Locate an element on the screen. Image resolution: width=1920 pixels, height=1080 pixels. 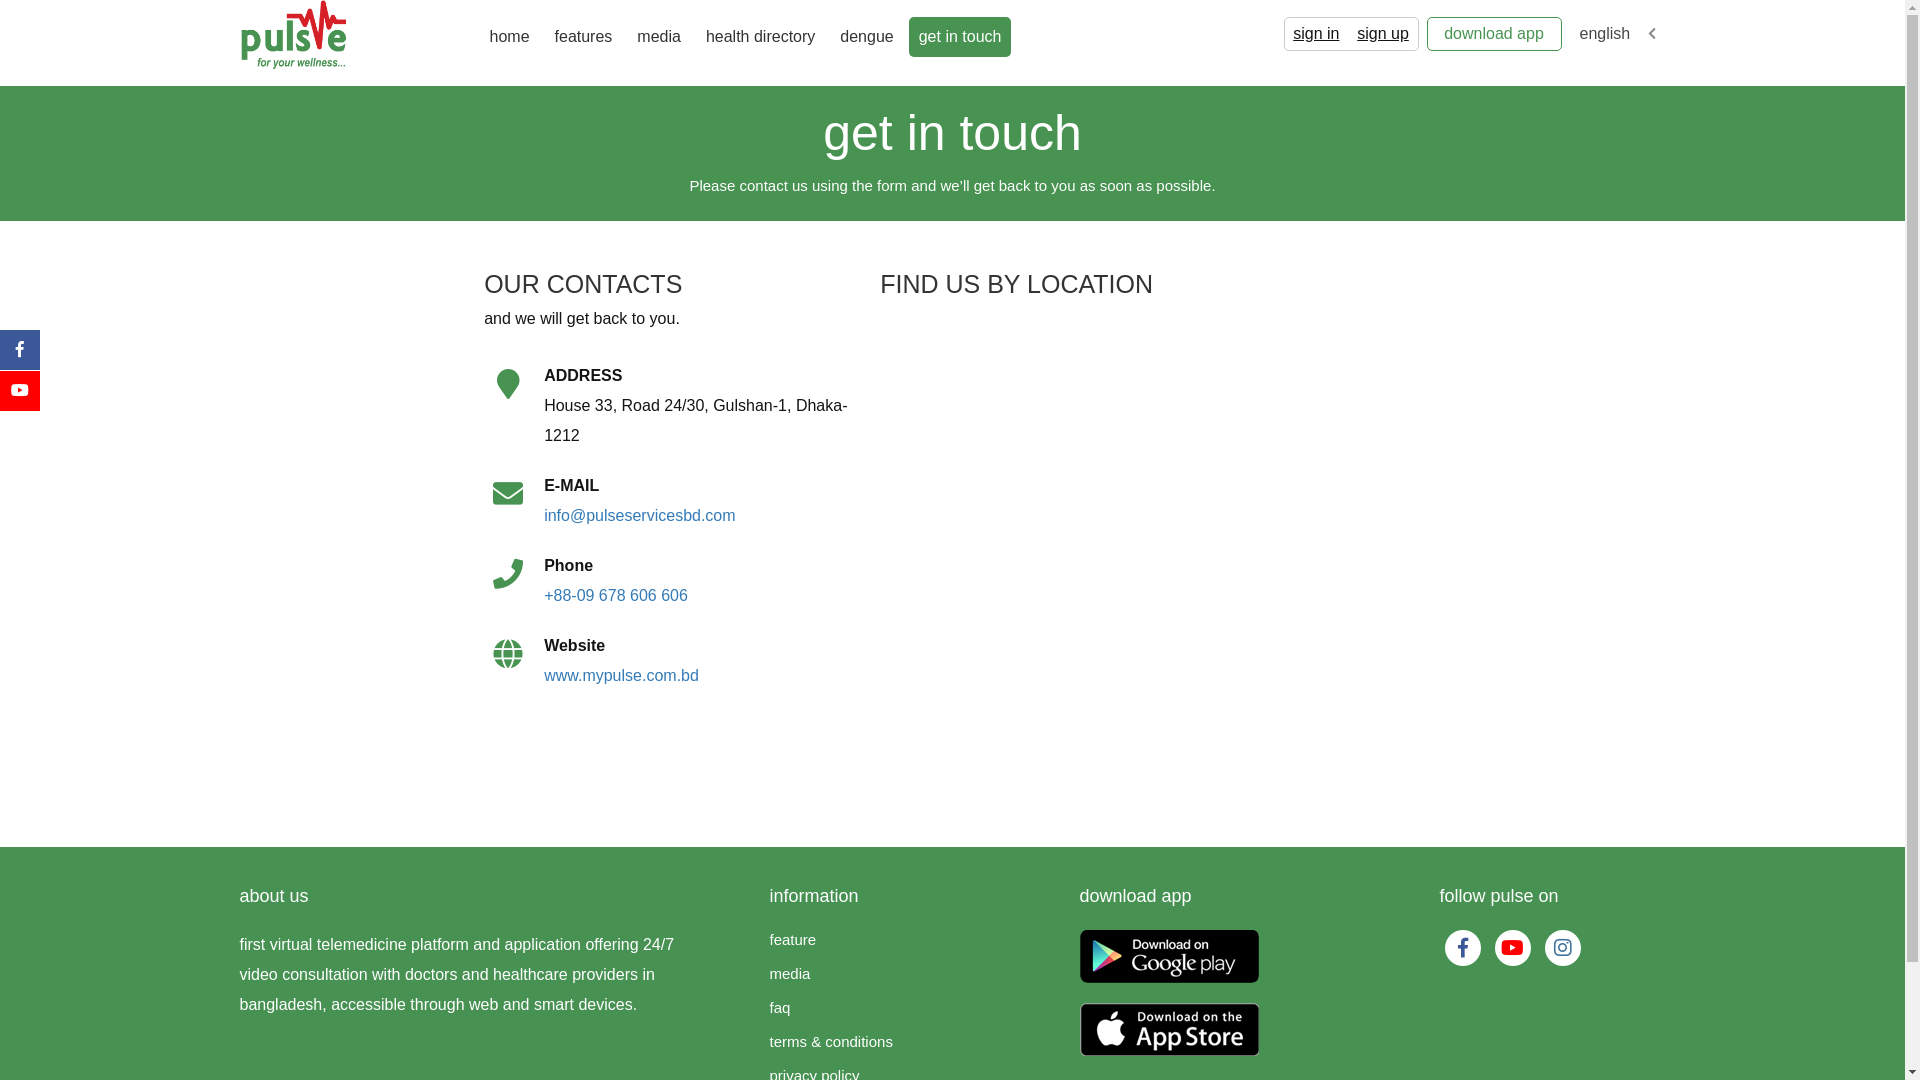
media is located at coordinates (790, 972).